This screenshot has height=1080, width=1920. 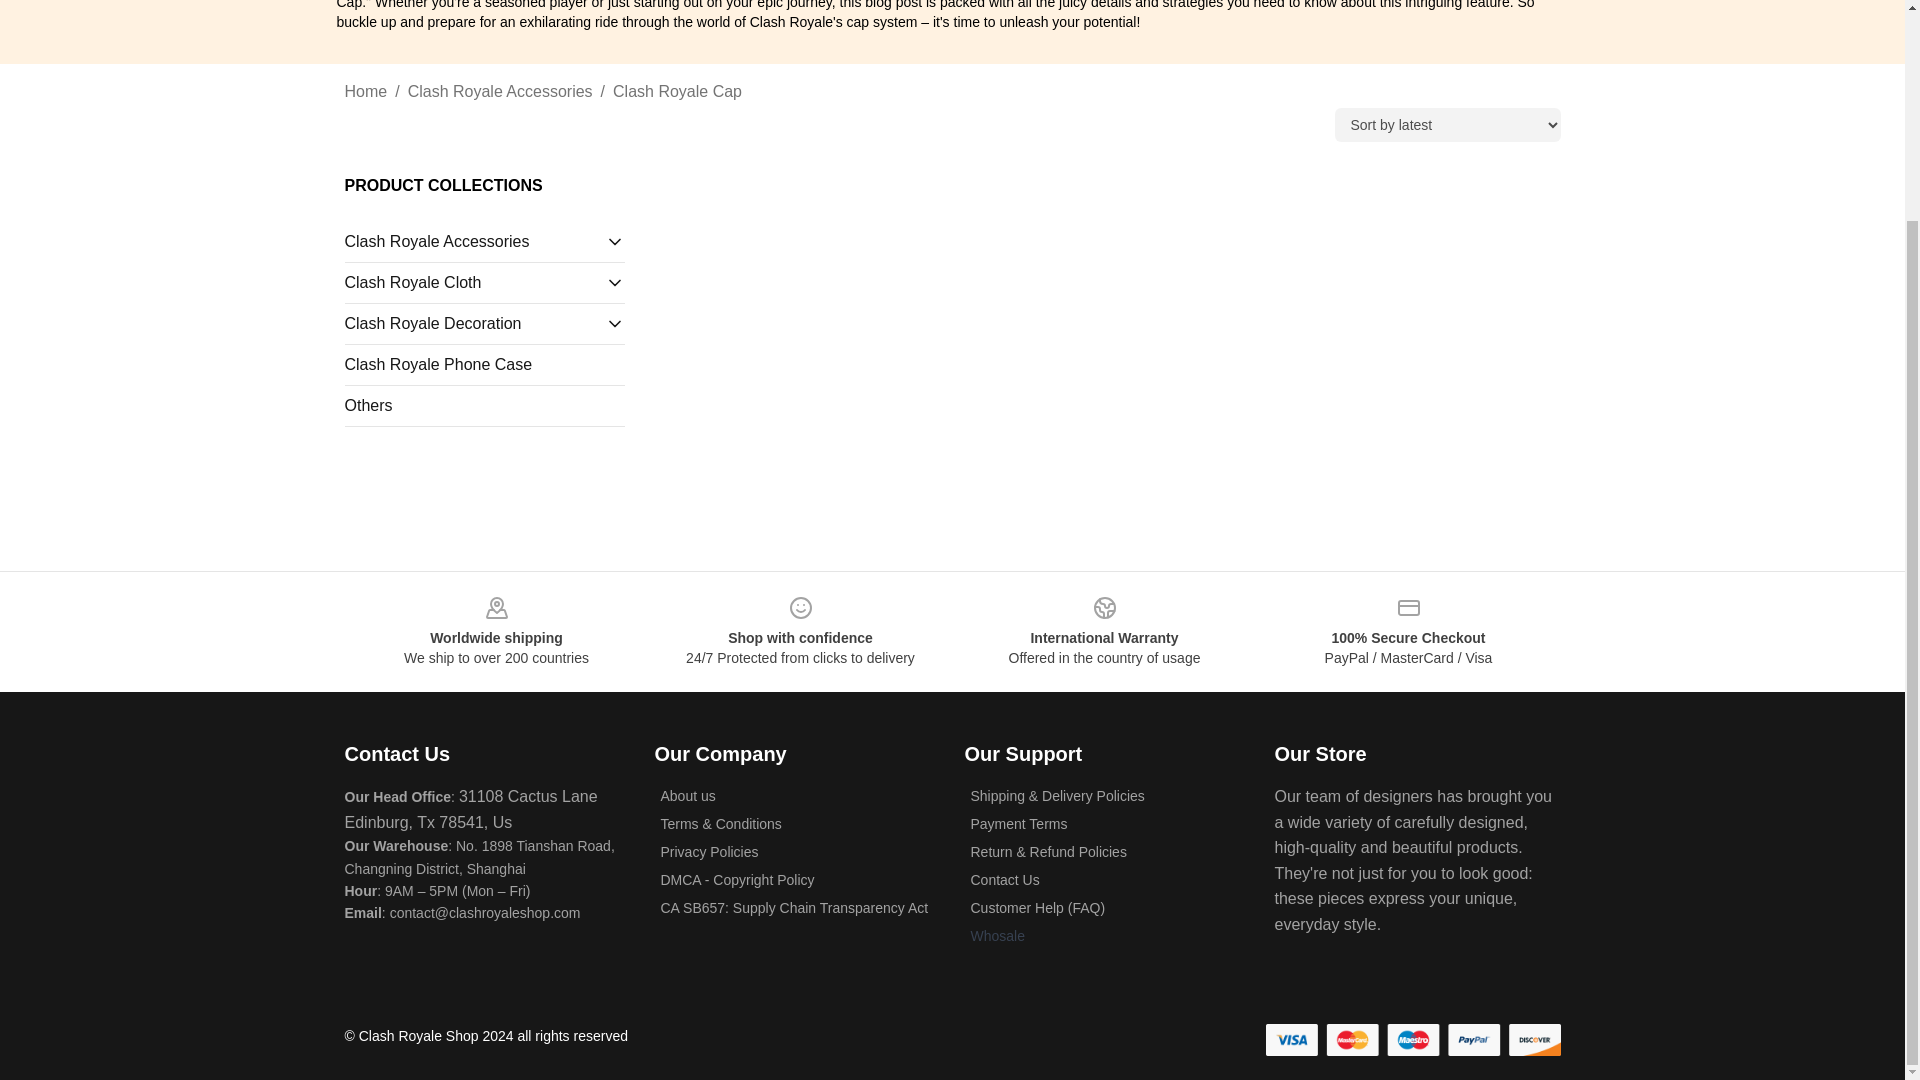 What do you see at coordinates (474, 282) in the screenshot?
I see `Clash Royale Cloth` at bounding box center [474, 282].